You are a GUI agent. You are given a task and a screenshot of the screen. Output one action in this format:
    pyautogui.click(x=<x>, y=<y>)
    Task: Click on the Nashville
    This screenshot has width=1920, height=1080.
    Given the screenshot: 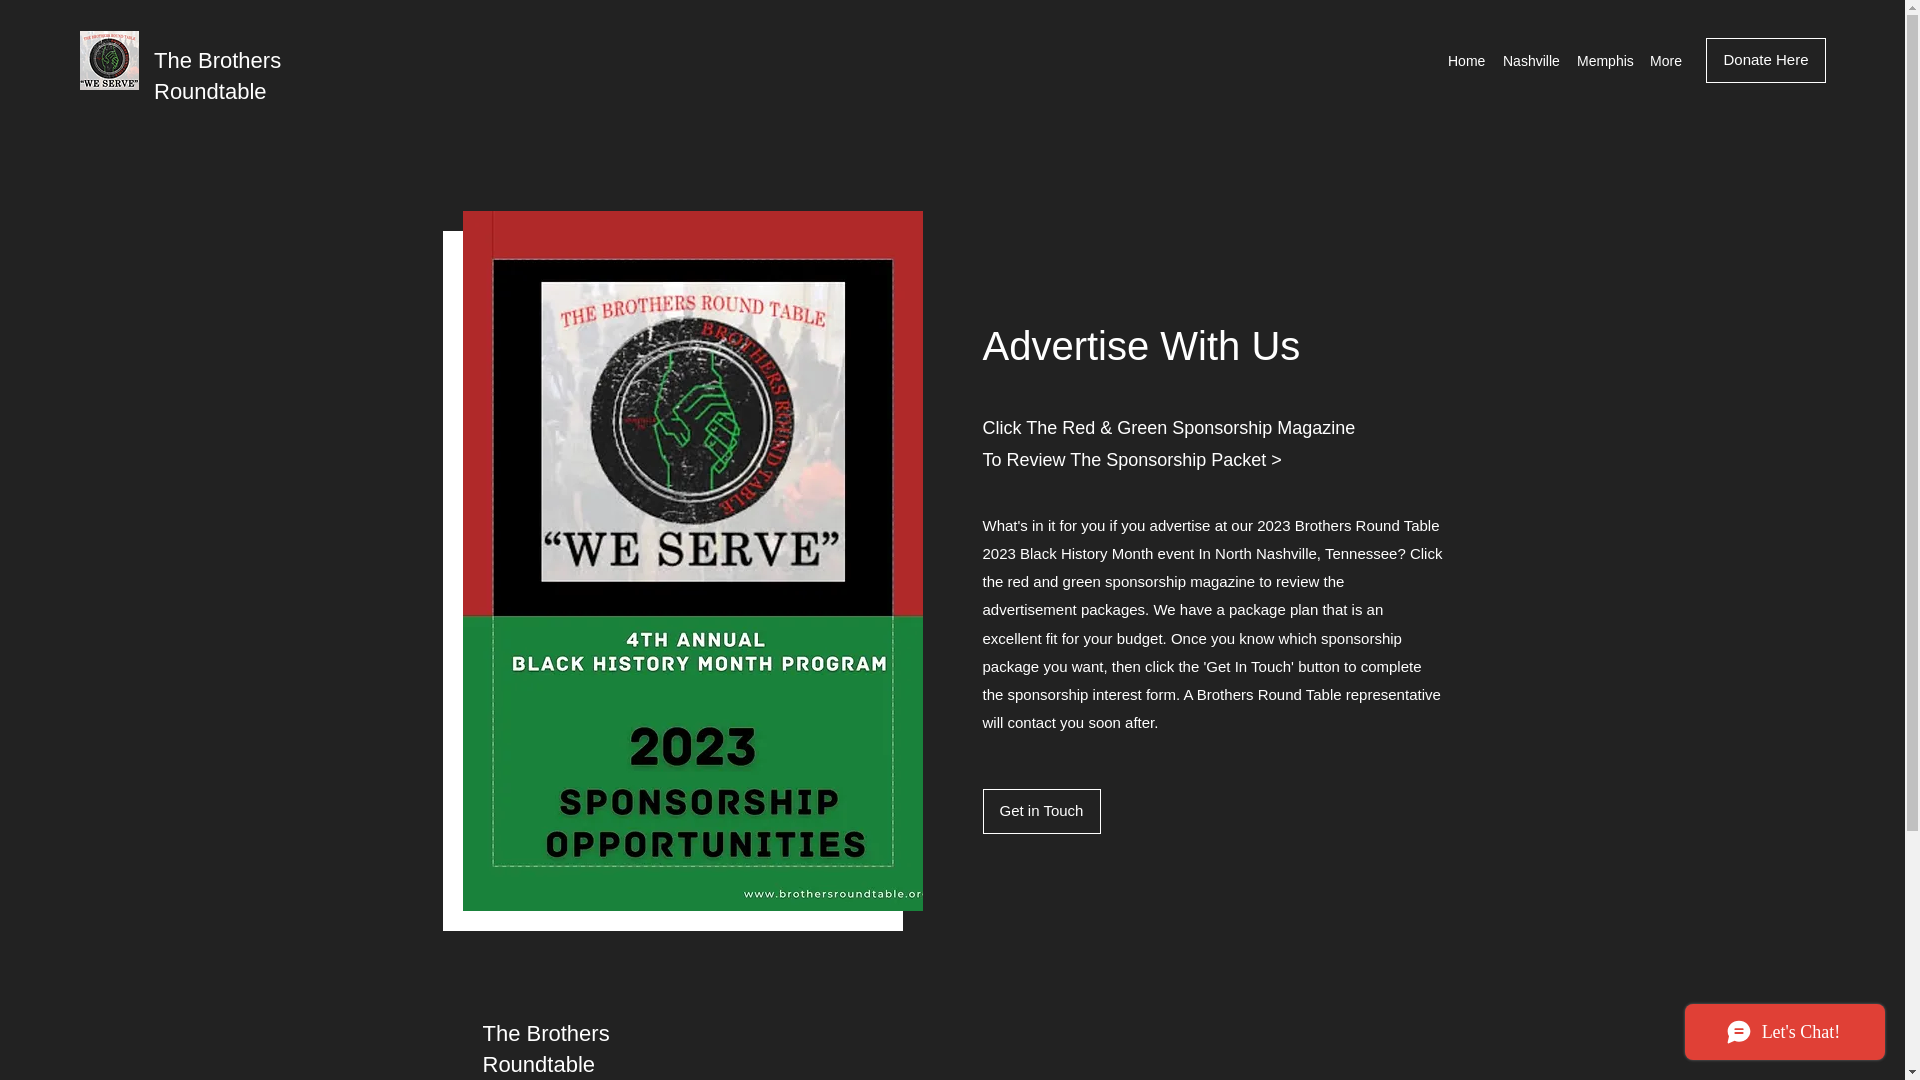 What is the action you would take?
    pyautogui.click(x=1530, y=60)
    